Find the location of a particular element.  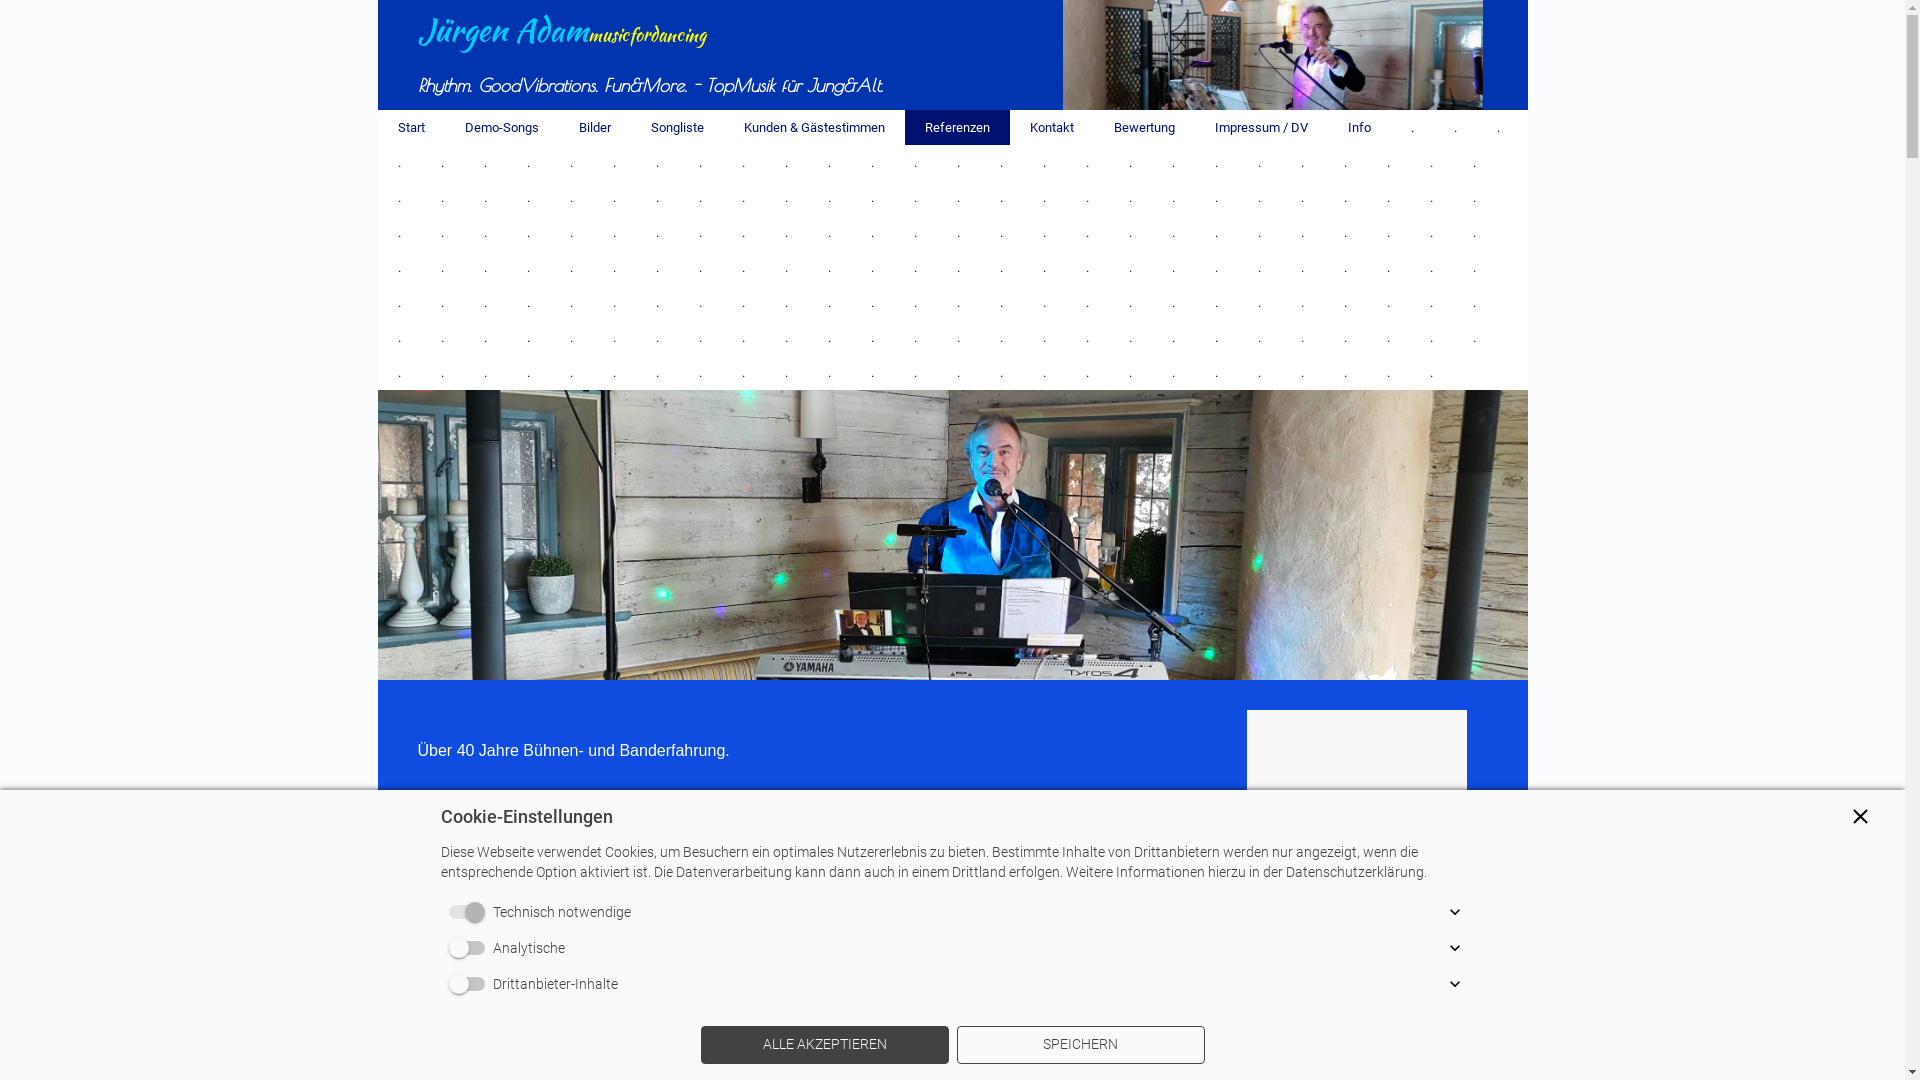

. is located at coordinates (958, 302).